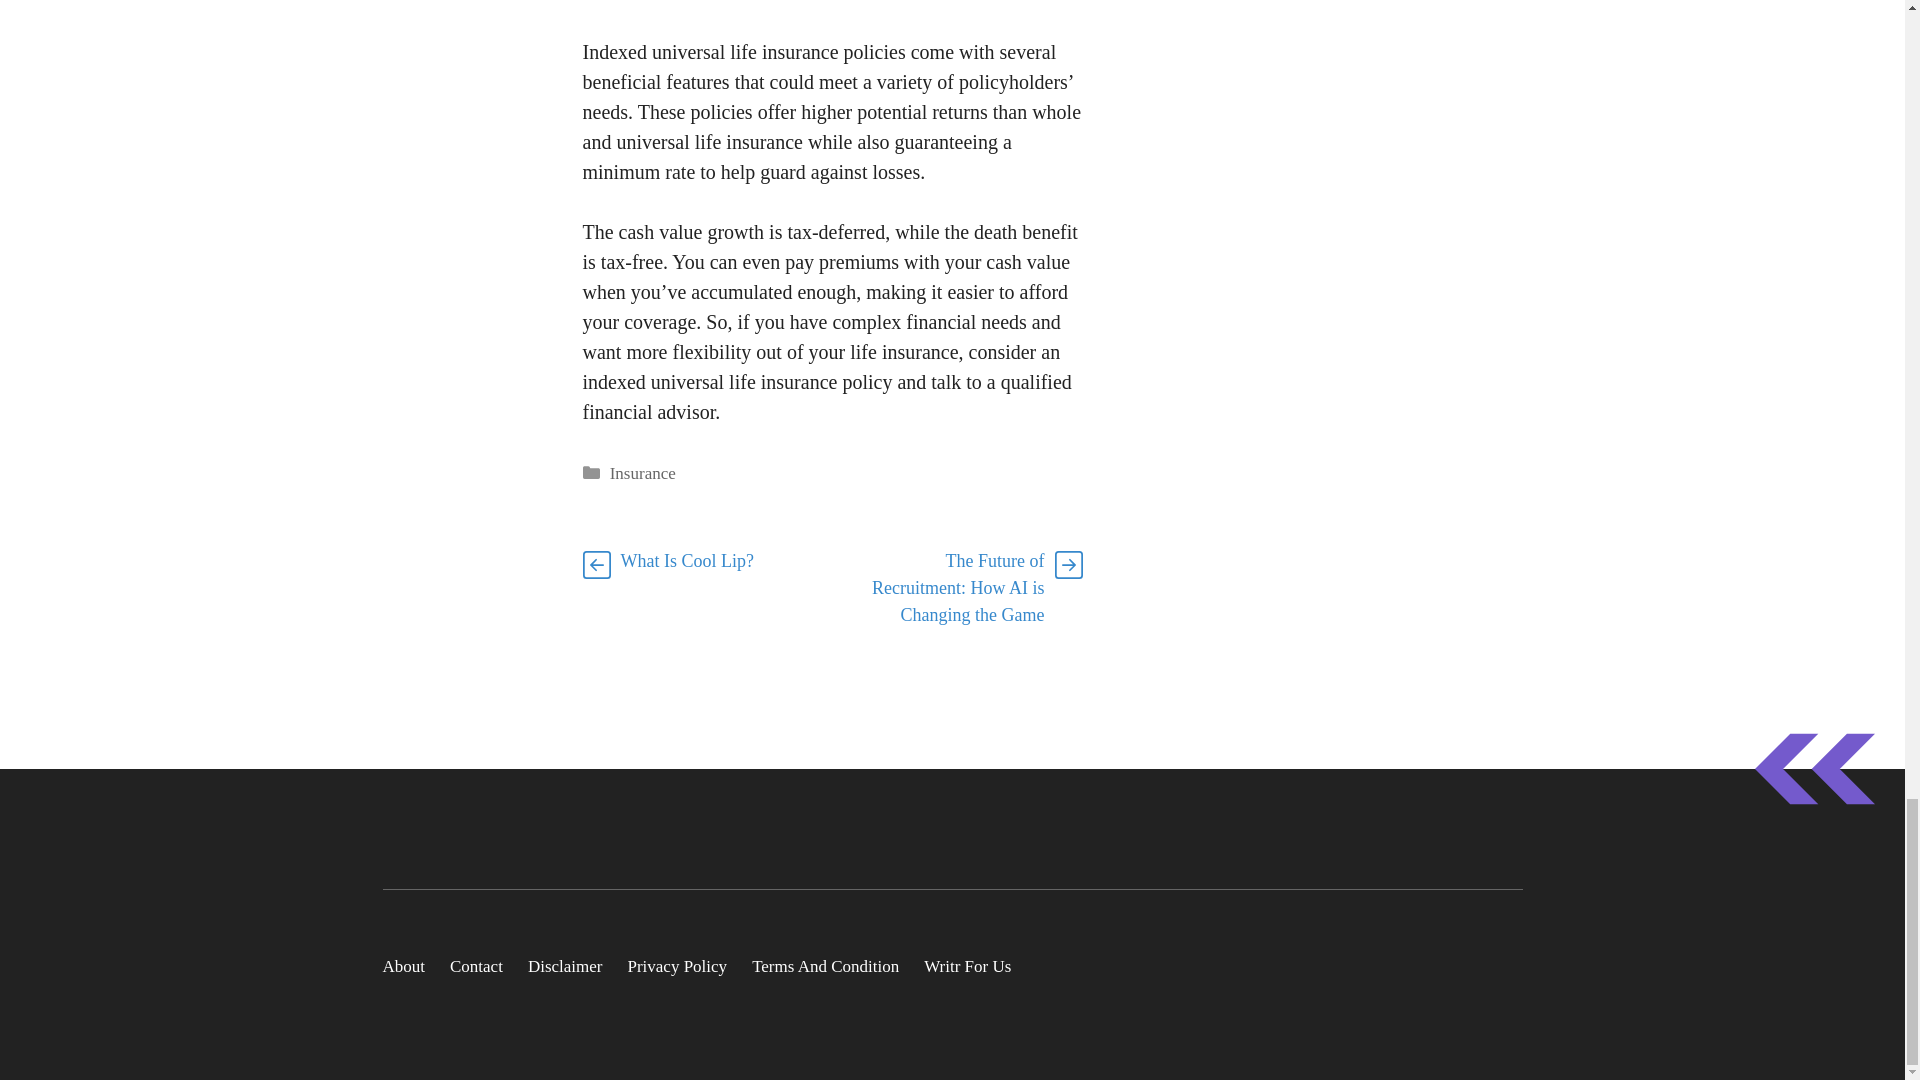 This screenshot has height=1080, width=1920. I want to click on The Future of Recruitment: How AI is Changing the Game, so click(958, 588).